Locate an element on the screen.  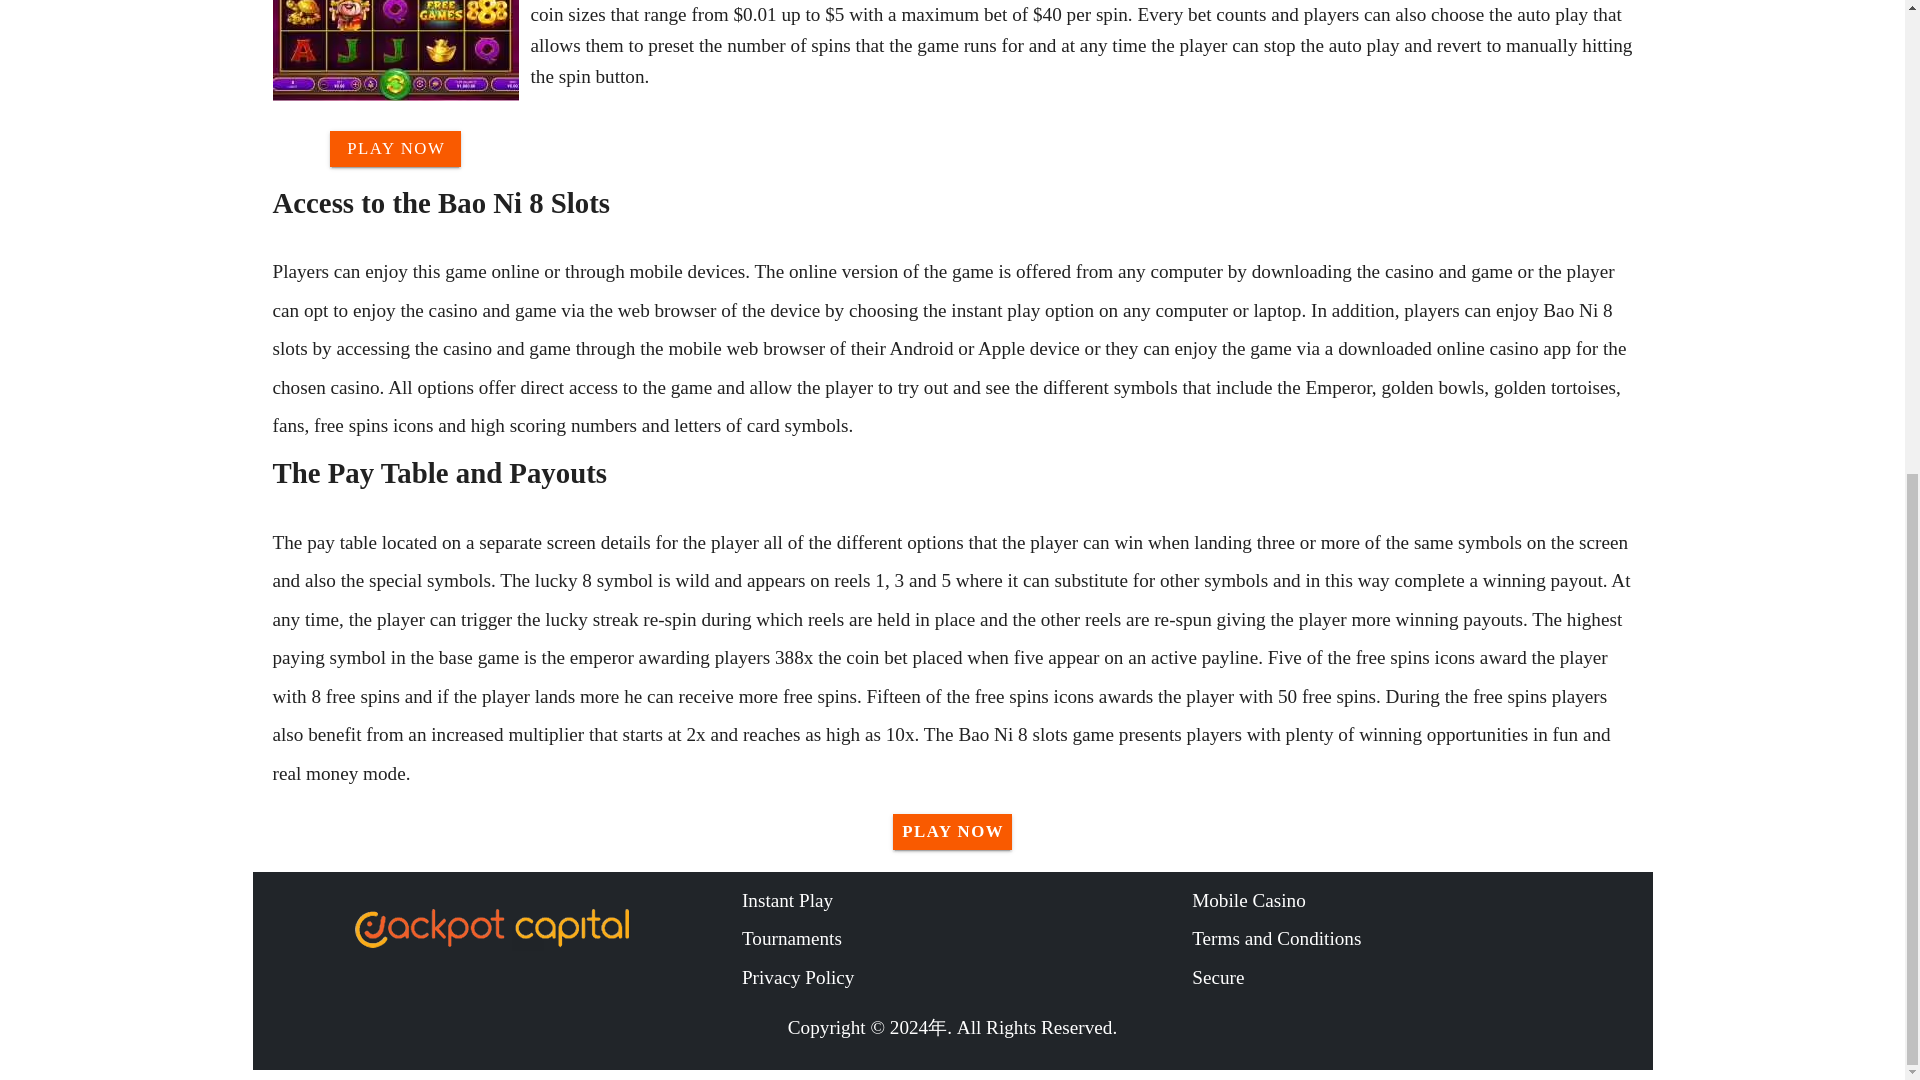
PLAY NOW is located at coordinates (952, 832).